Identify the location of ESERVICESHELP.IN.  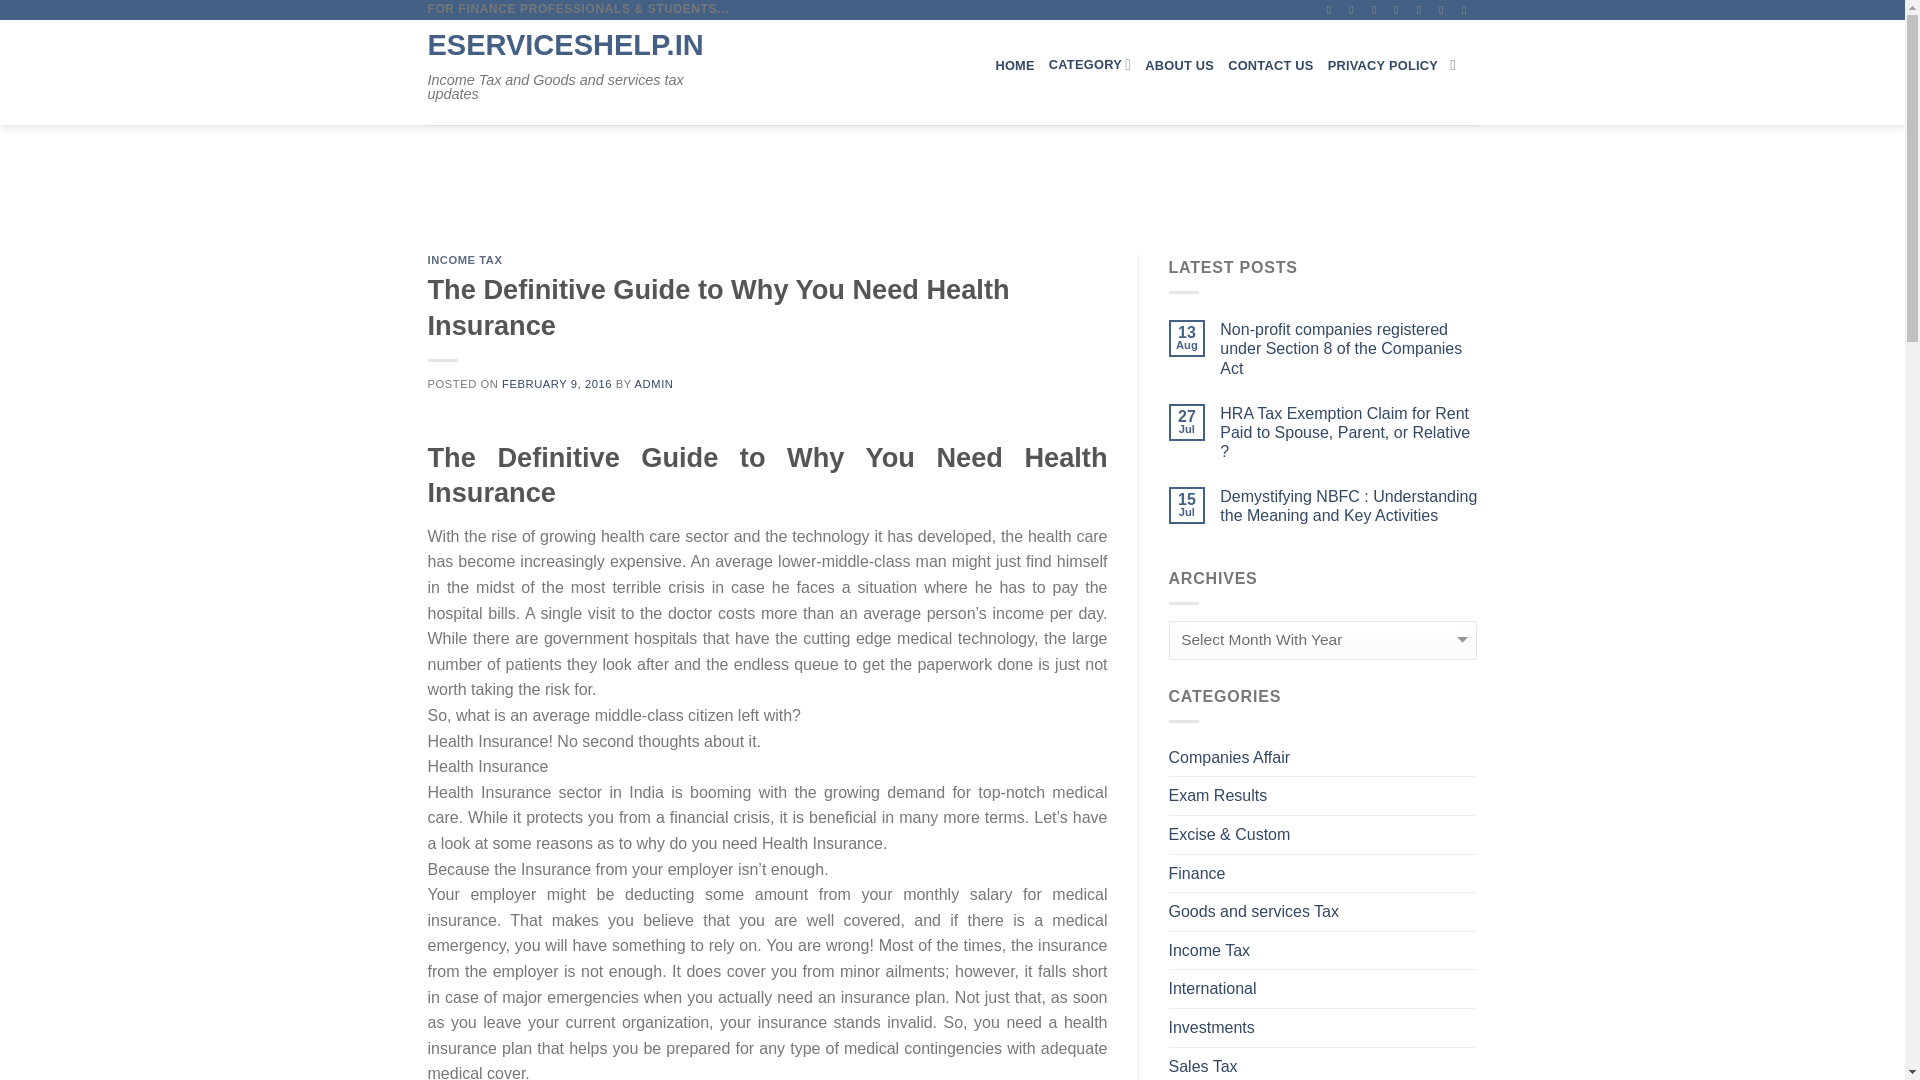
(576, 46).